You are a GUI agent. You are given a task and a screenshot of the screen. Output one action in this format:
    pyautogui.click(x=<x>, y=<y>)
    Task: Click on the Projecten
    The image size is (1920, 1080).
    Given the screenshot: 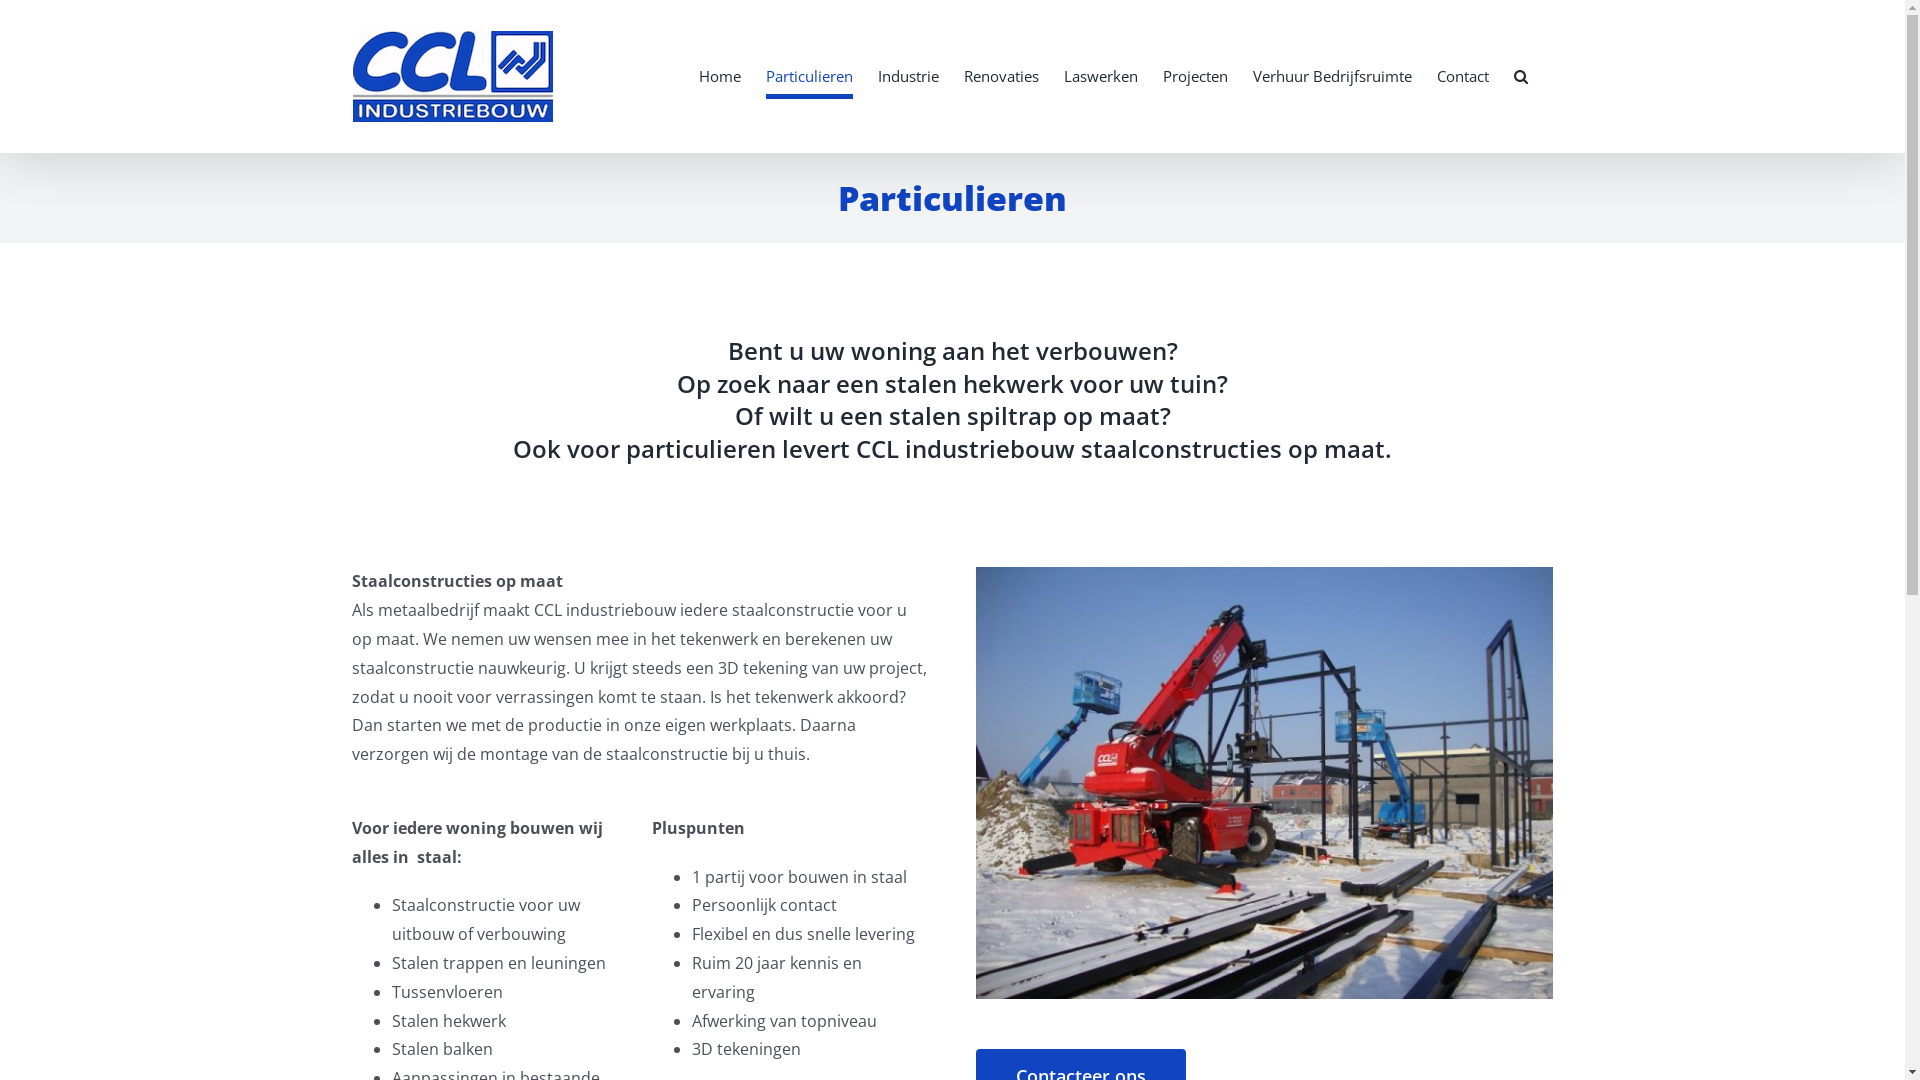 What is the action you would take?
    pyautogui.click(x=1194, y=76)
    